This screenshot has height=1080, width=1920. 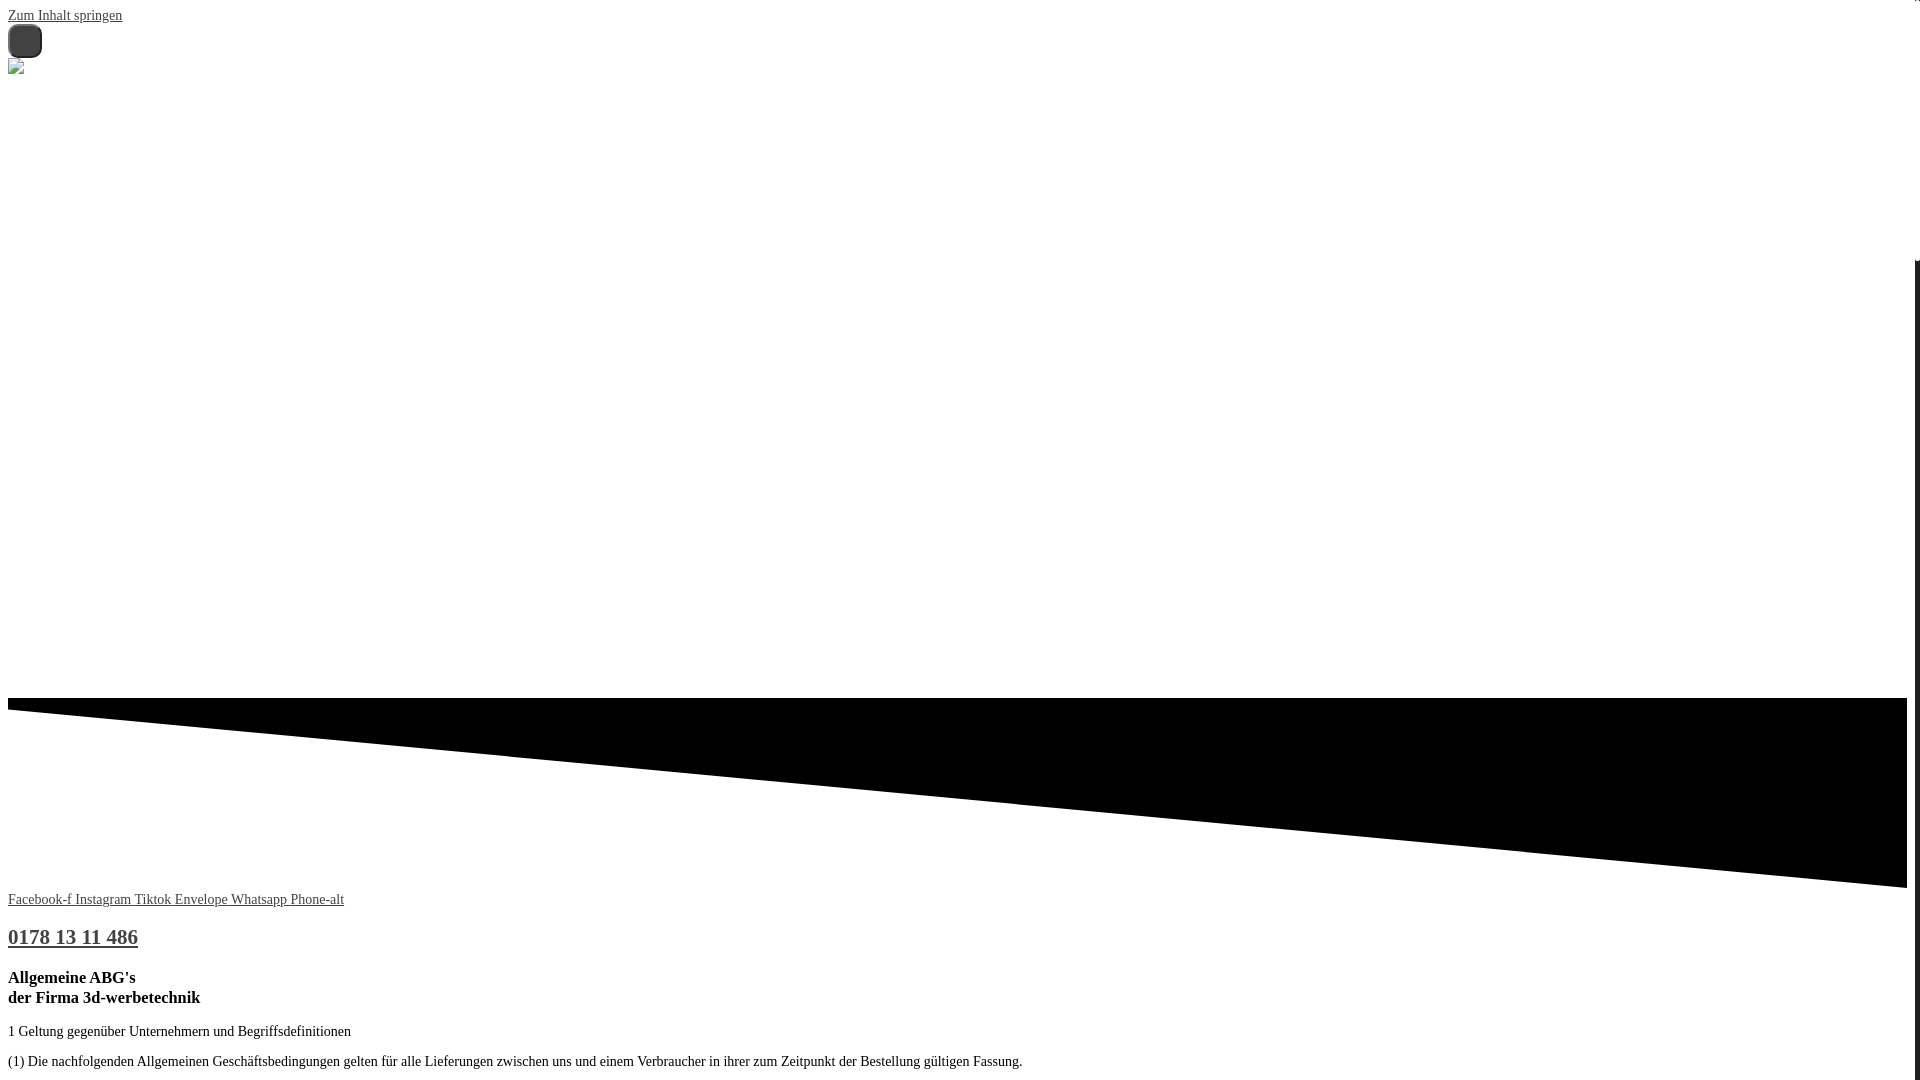 What do you see at coordinates (317, 900) in the screenshot?
I see `Phone-alt` at bounding box center [317, 900].